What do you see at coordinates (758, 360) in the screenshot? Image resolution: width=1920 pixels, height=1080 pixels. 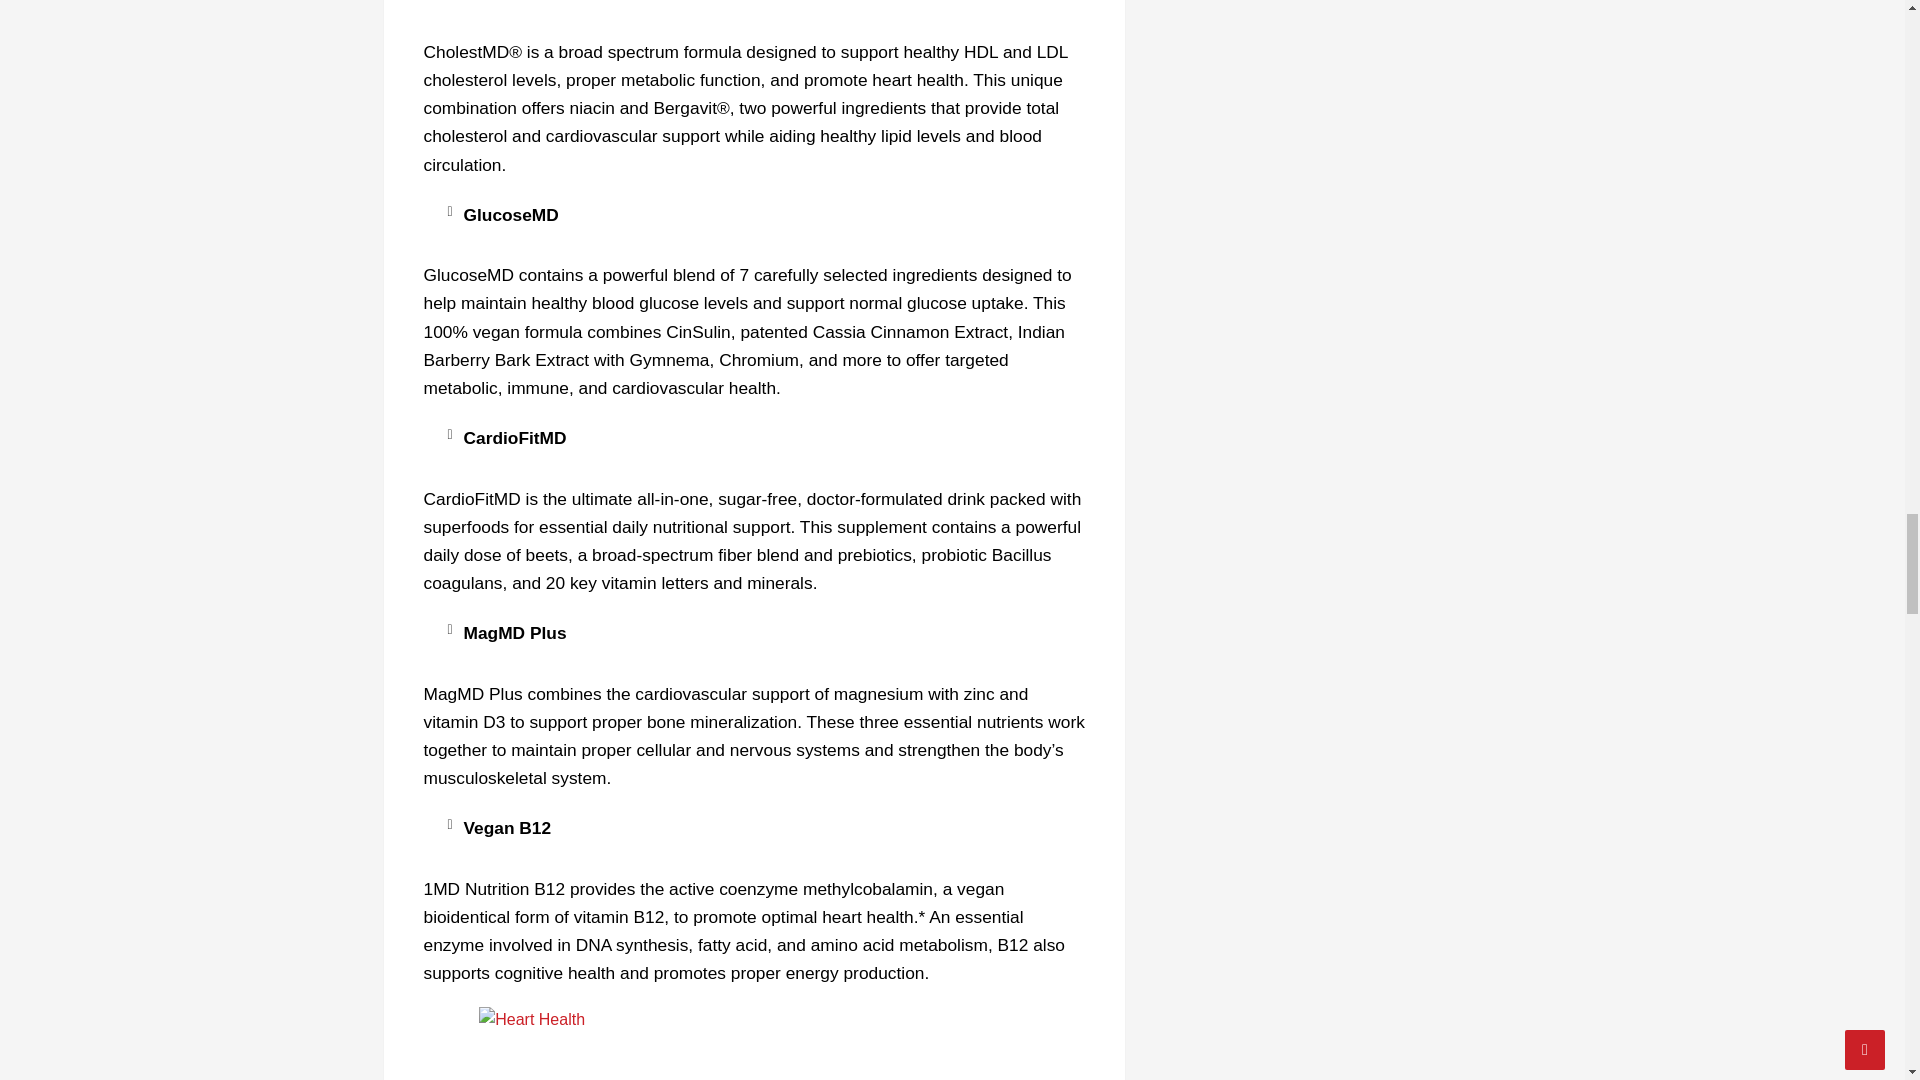 I see `Chromium` at bounding box center [758, 360].